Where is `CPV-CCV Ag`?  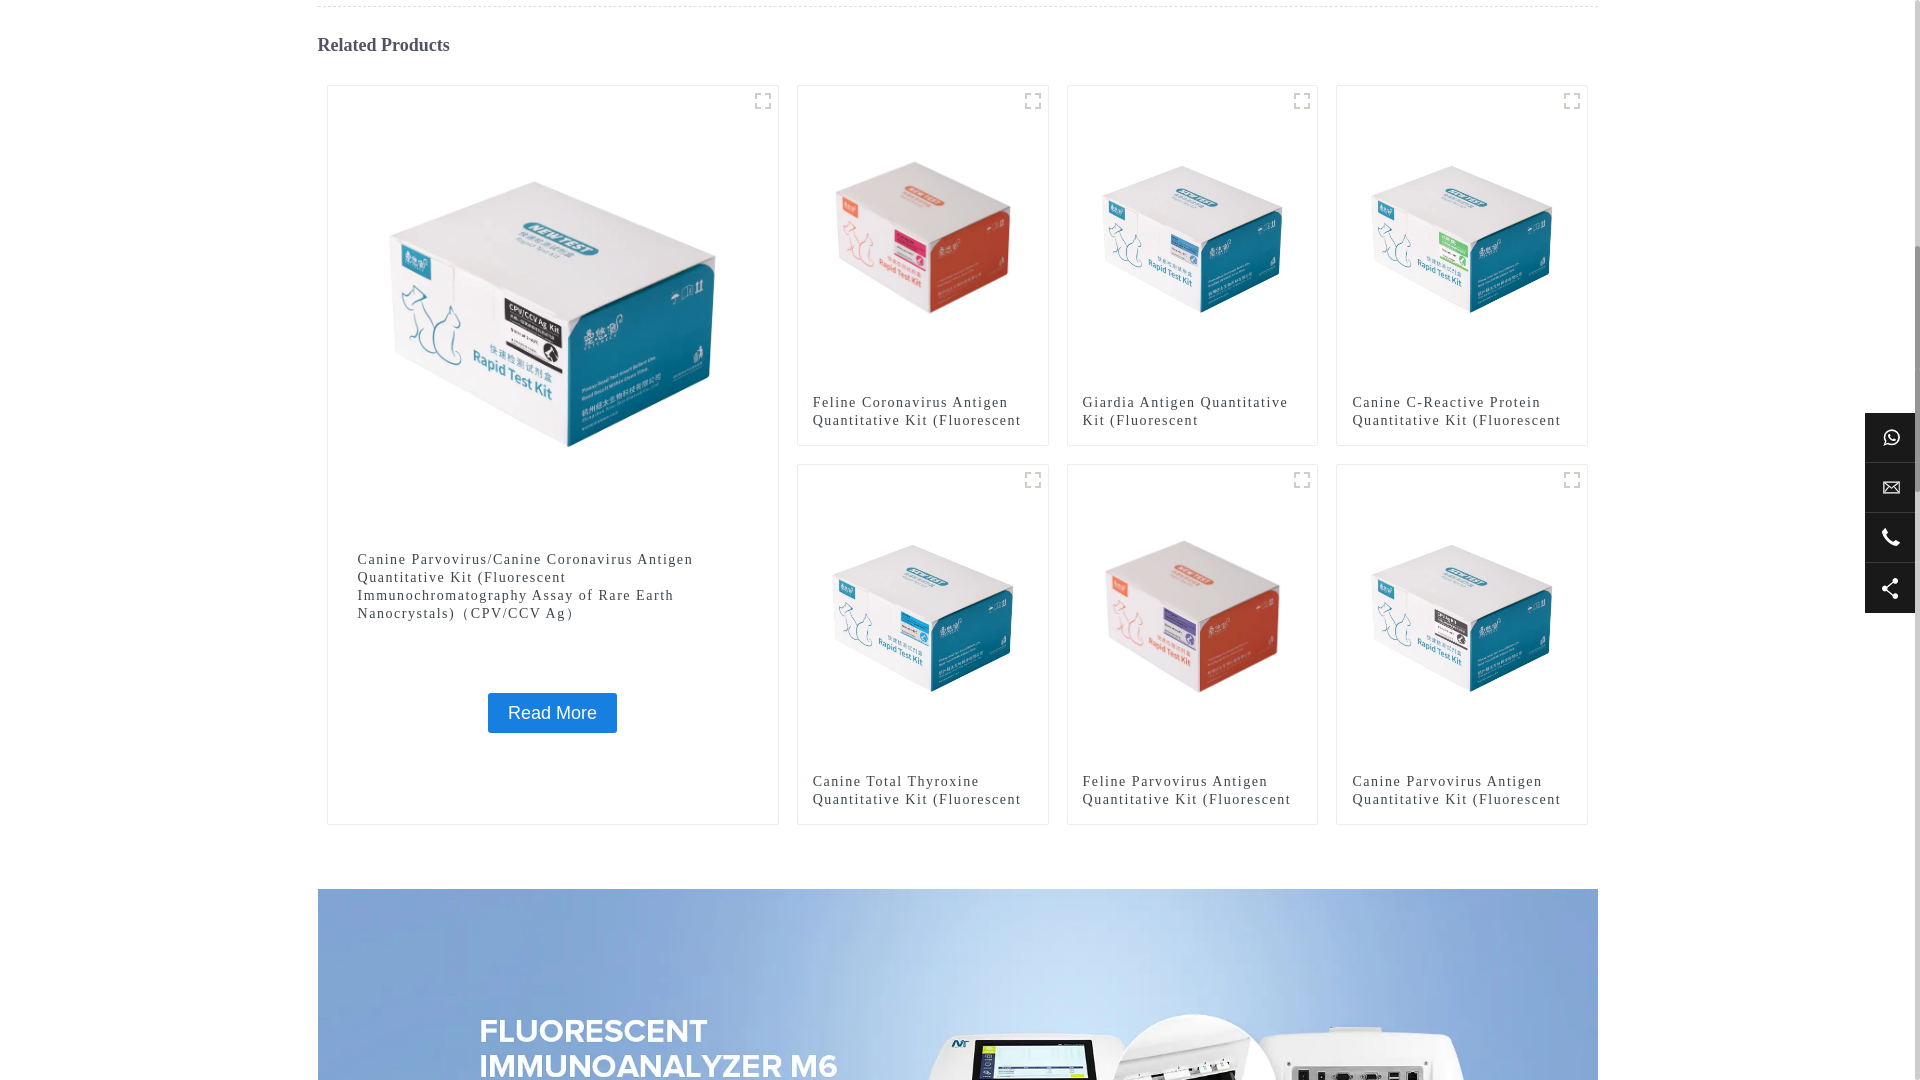 CPV-CCV Ag is located at coordinates (762, 100).